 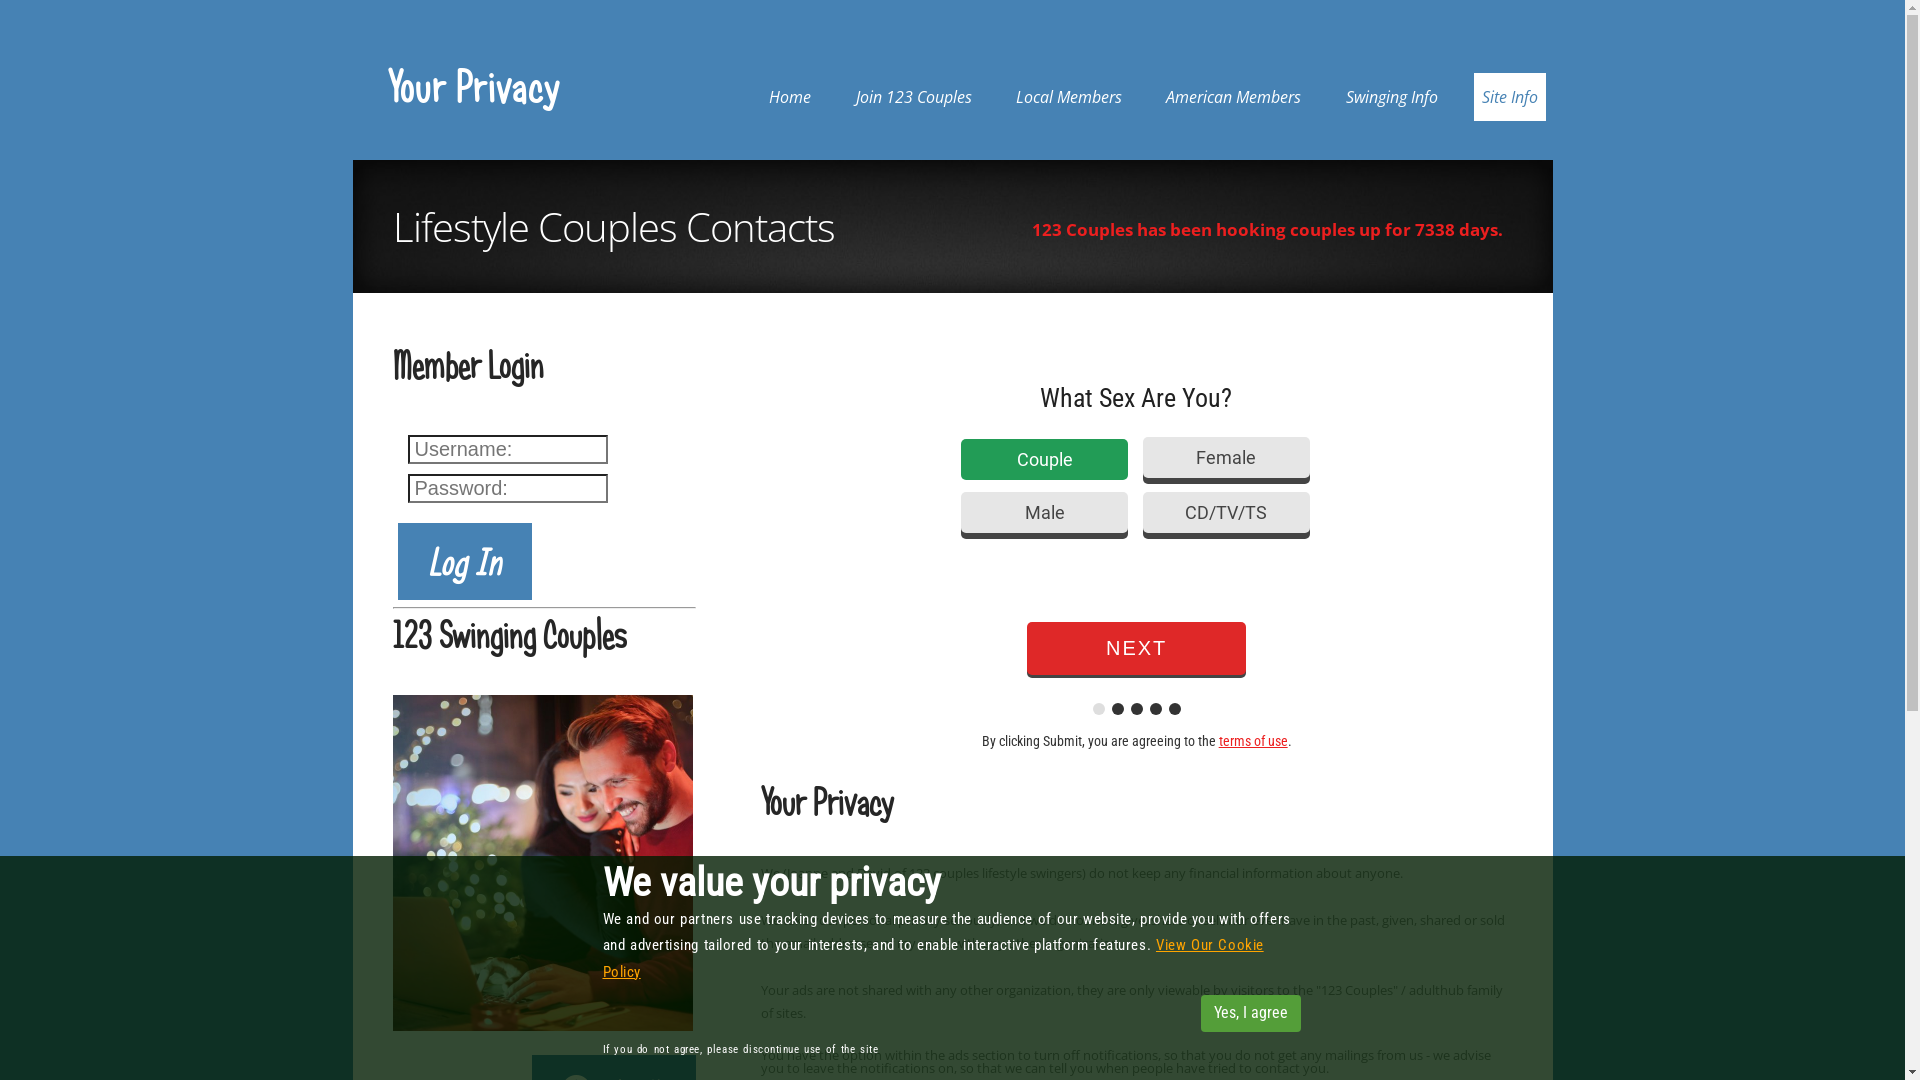 I want to click on 16, so click(x=1590, y=512).